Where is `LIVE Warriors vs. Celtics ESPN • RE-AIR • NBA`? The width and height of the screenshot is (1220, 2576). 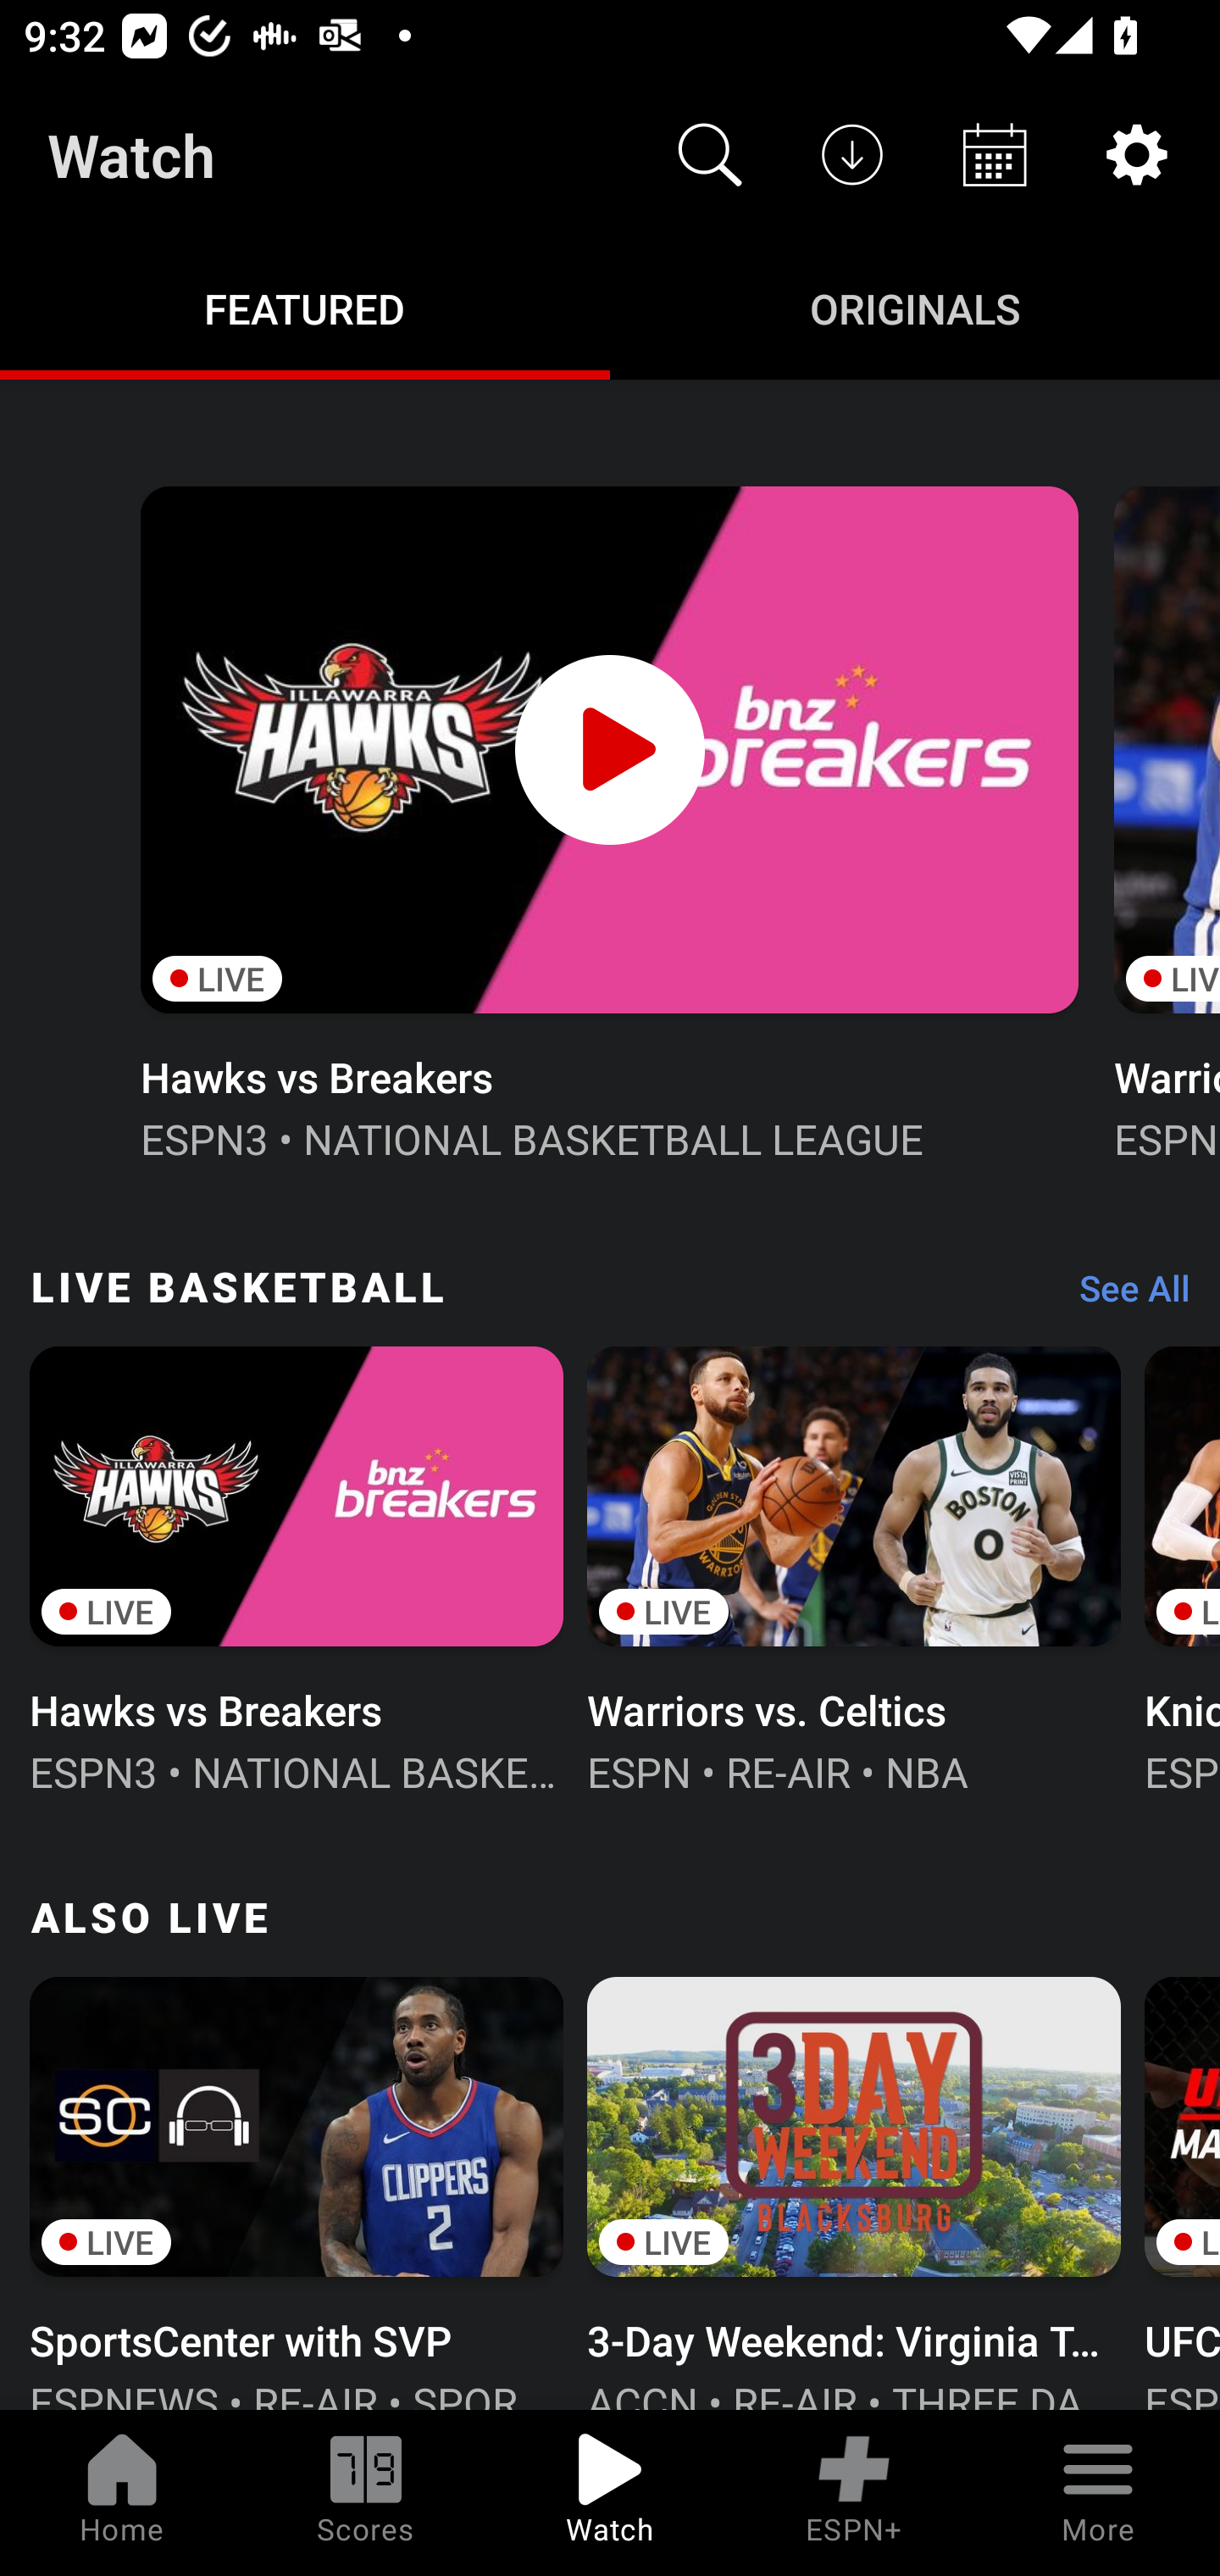 LIVE Warriors vs. Celtics ESPN • RE-AIR • NBA is located at coordinates (854, 1567).